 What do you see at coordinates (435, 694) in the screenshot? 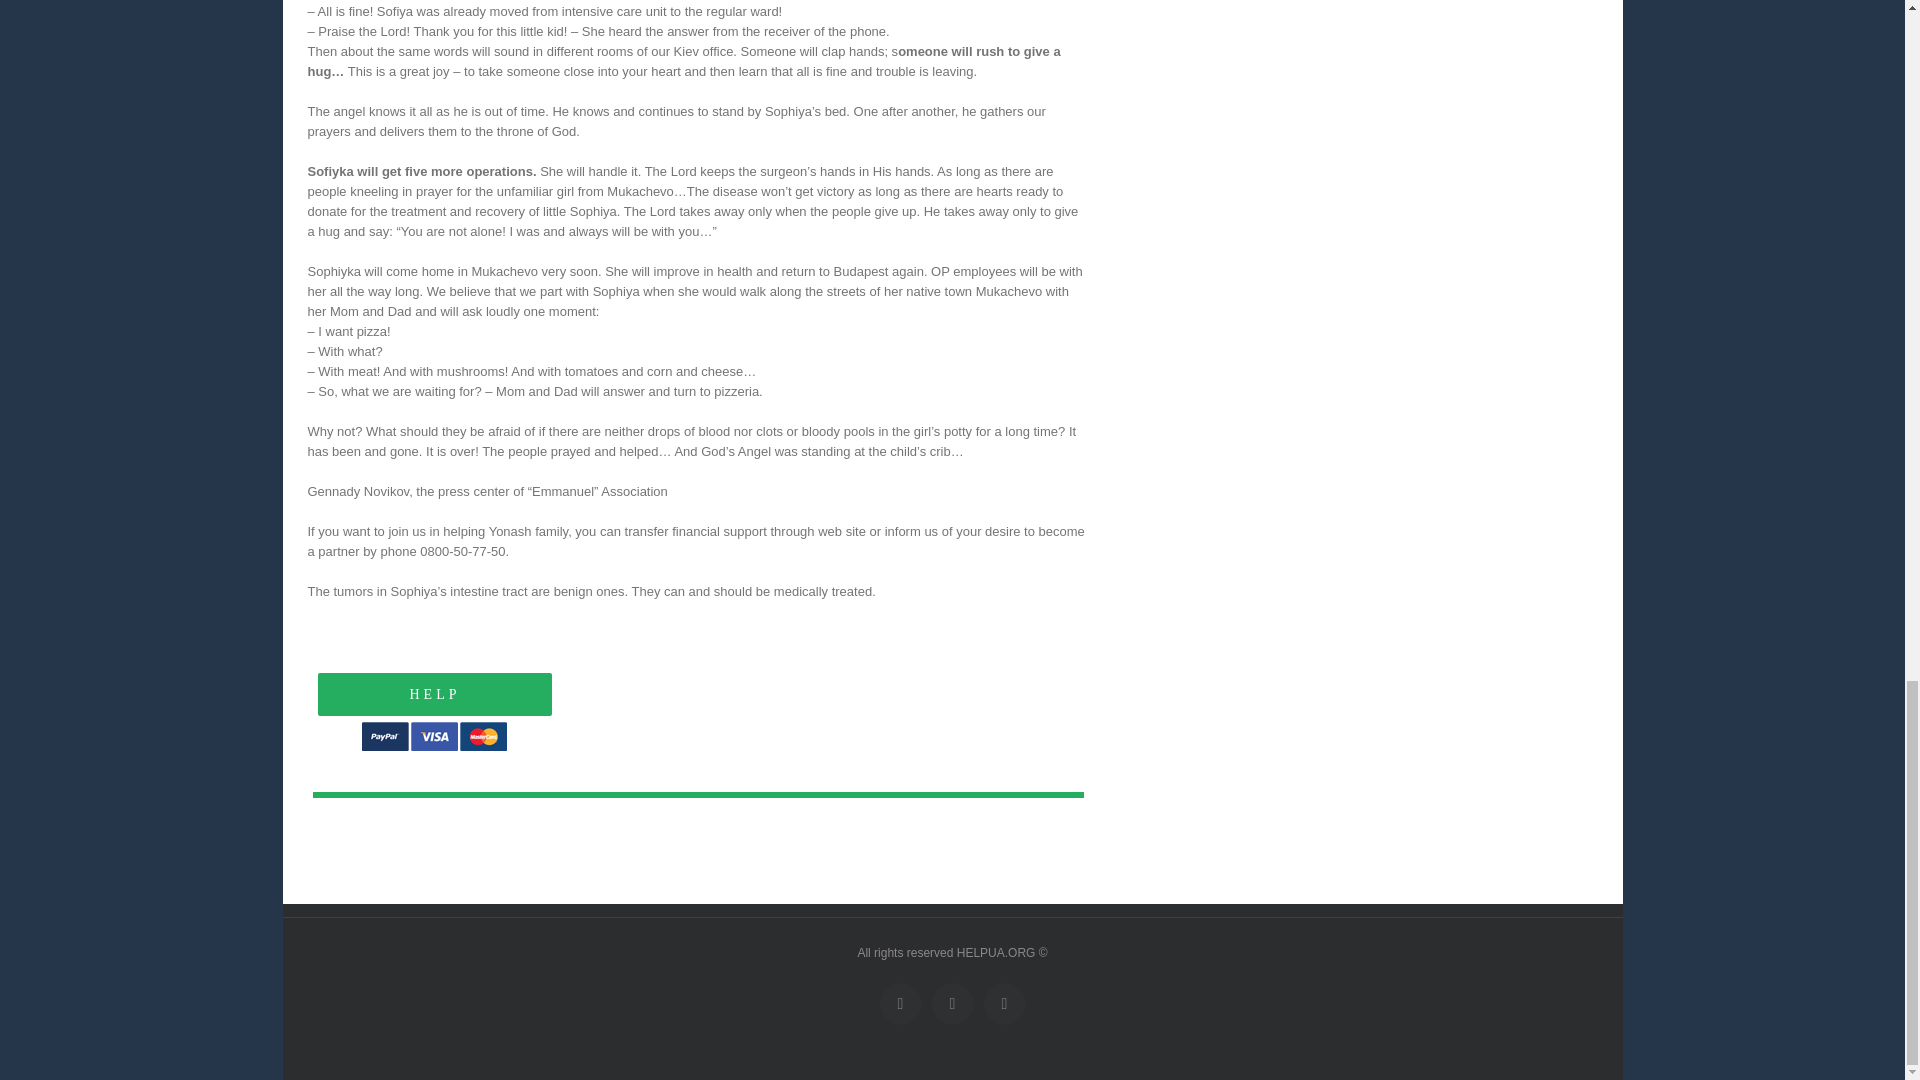
I see `HELP` at bounding box center [435, 694].